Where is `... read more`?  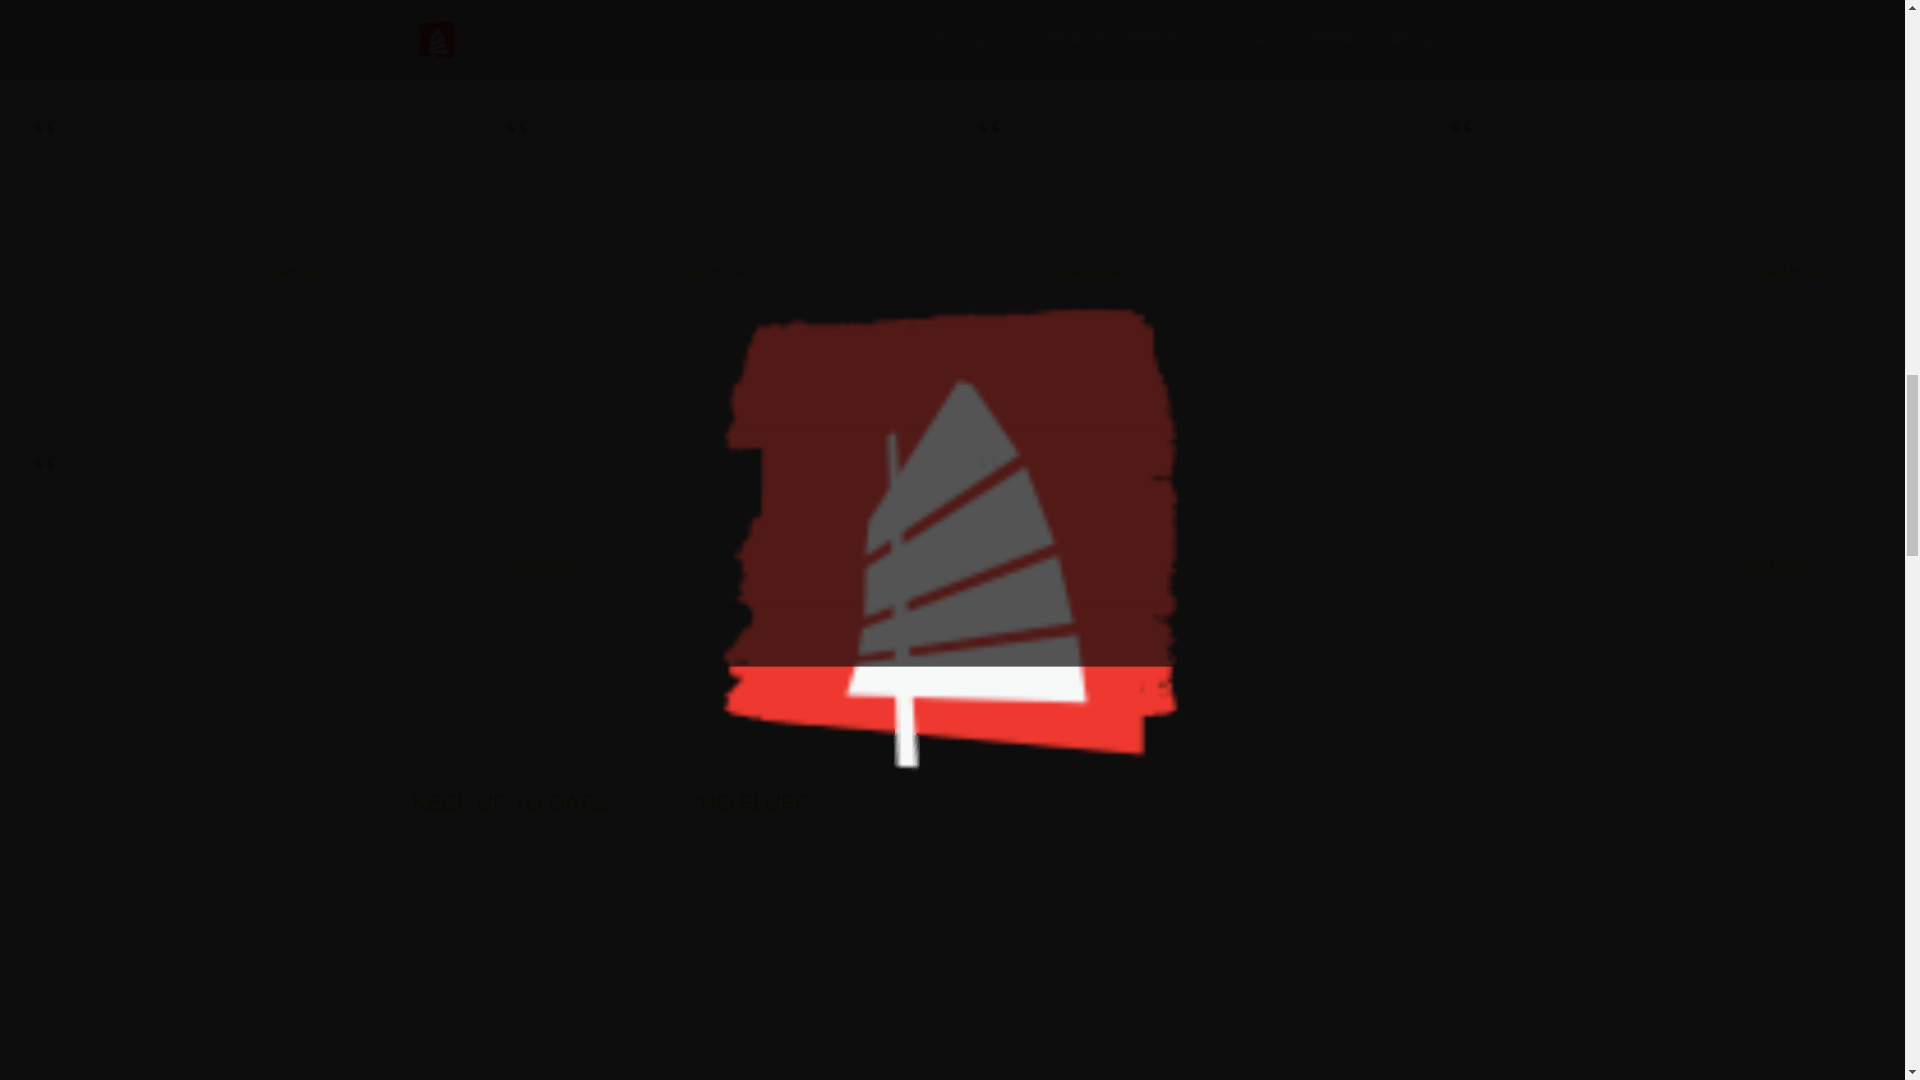
... read more is located at coordinates (1768, 564).